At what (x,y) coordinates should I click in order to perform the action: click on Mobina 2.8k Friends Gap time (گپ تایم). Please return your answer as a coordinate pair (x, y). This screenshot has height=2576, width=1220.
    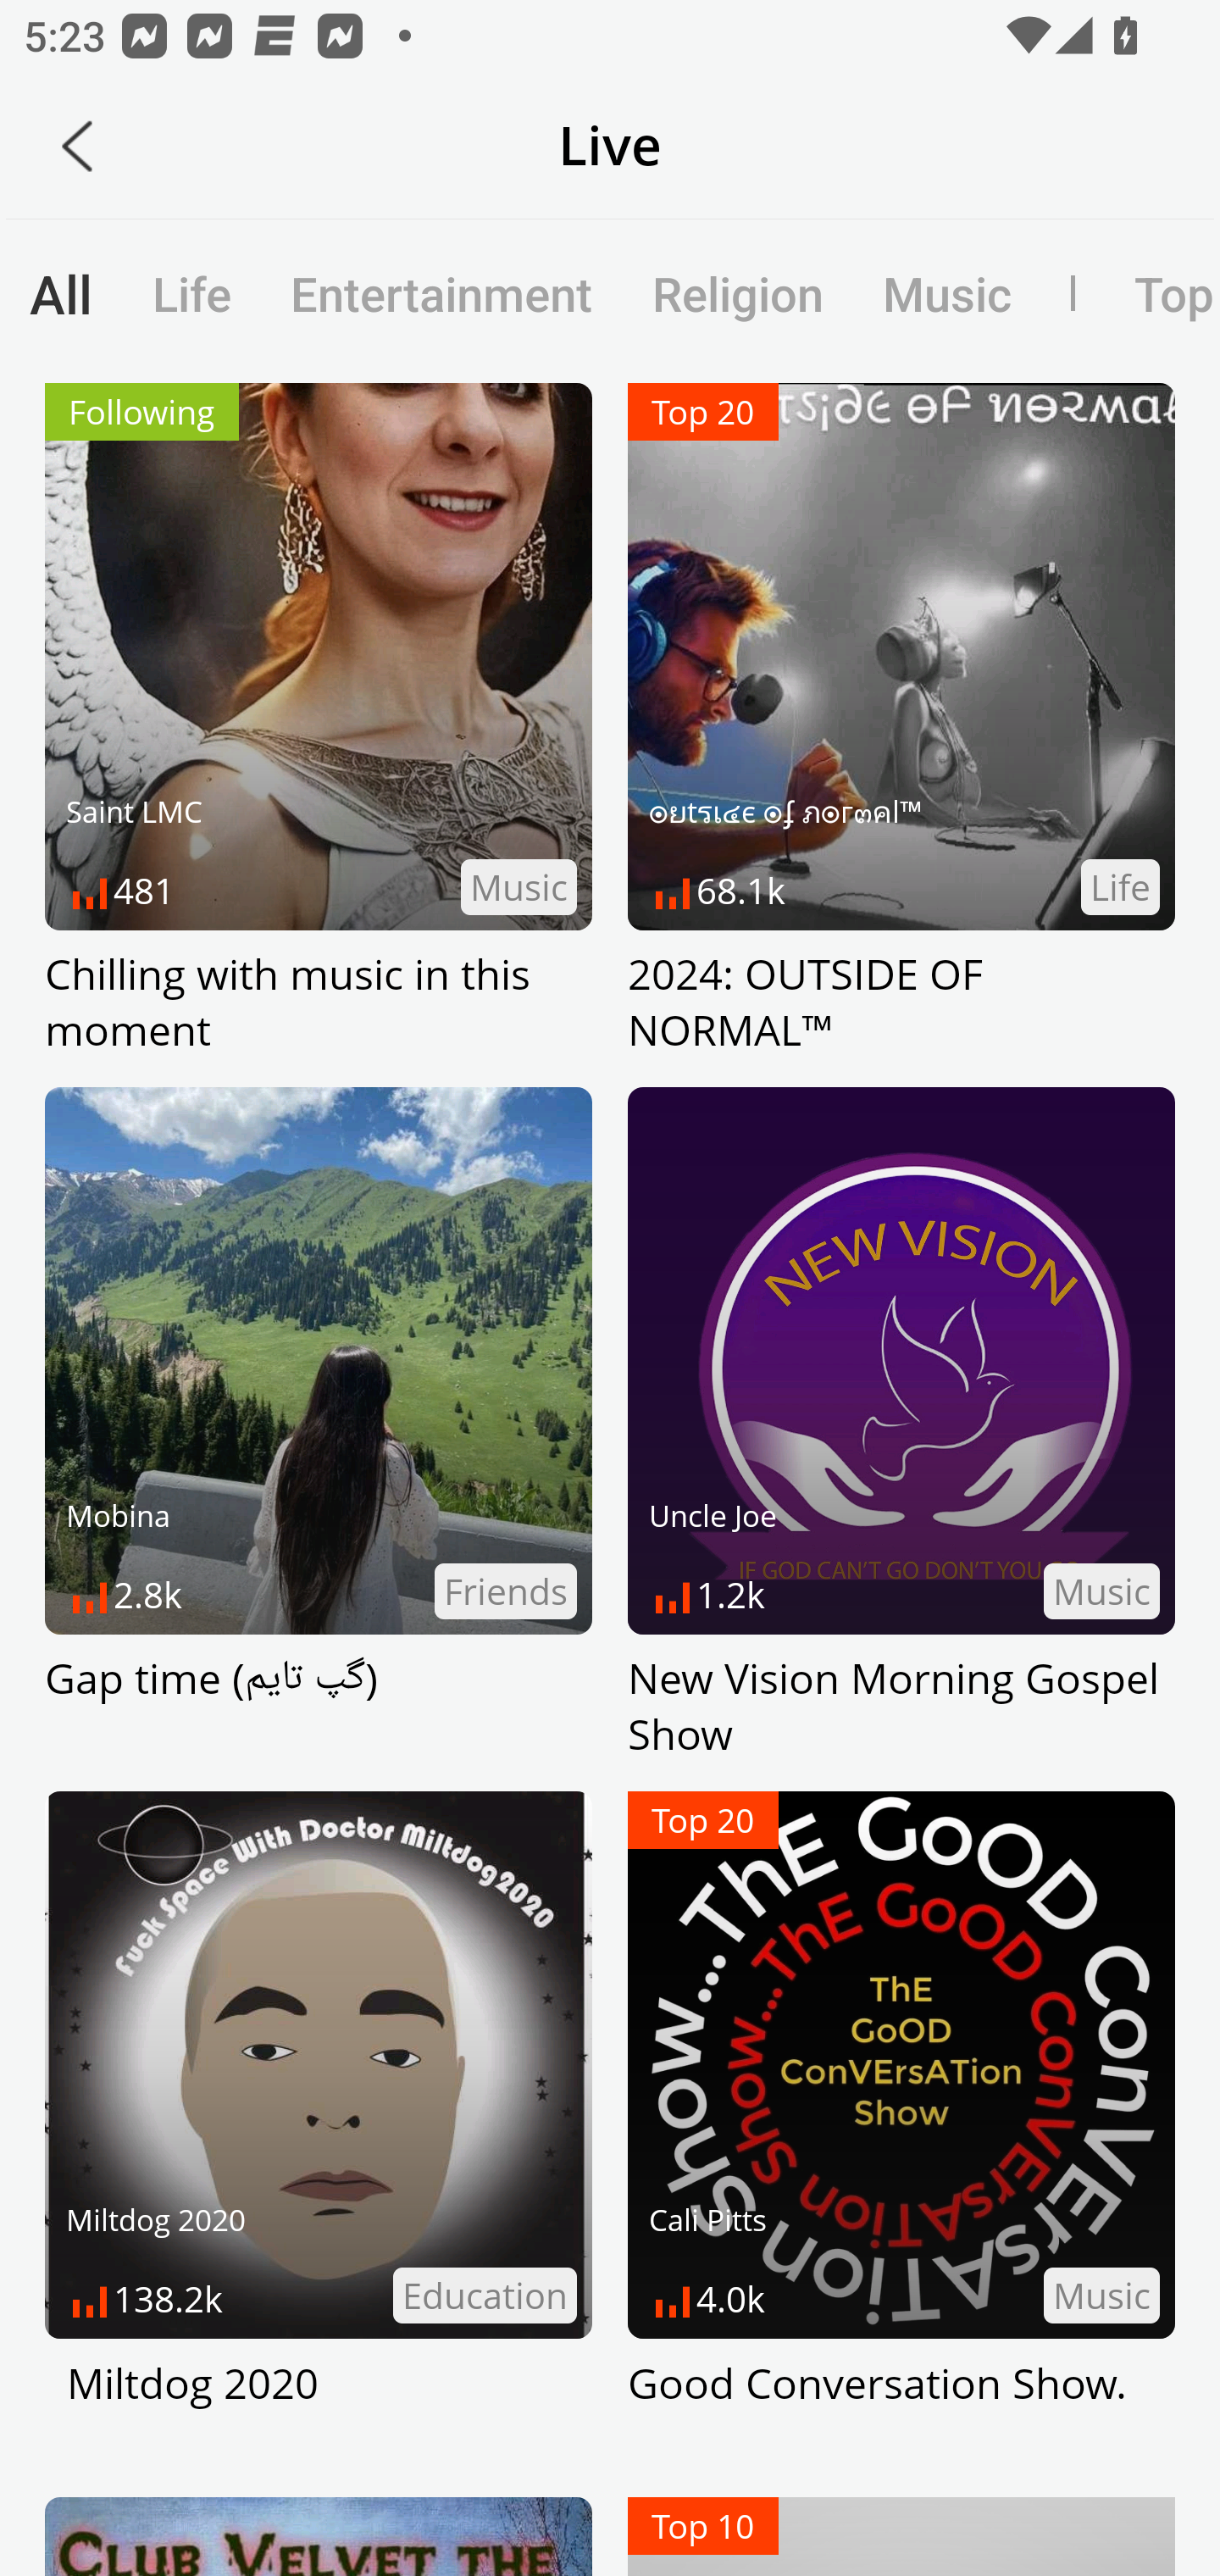
    Looking at the image, I should click on (319, 1424).